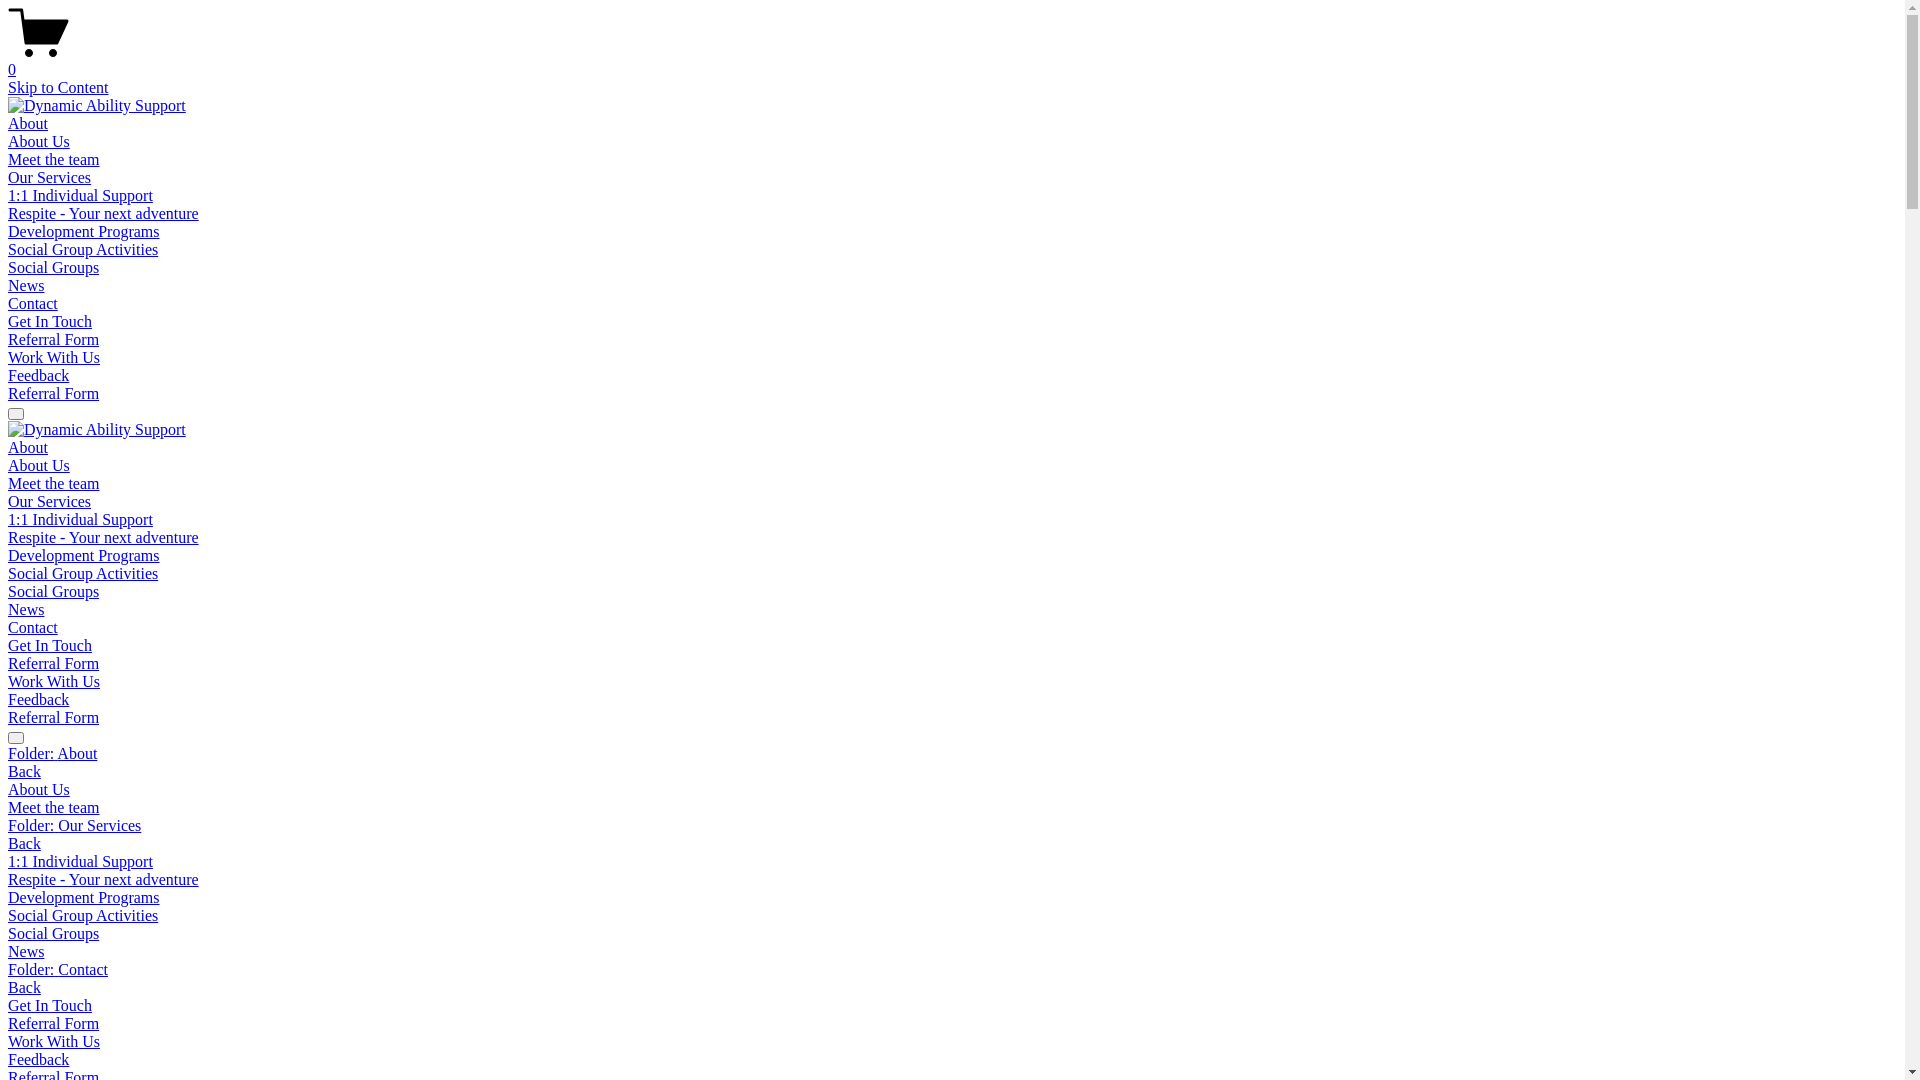  What do you see at coordinates (952, 1024) in the screenshot?
I see `Referral Form` at bounding box center [952, 1024].